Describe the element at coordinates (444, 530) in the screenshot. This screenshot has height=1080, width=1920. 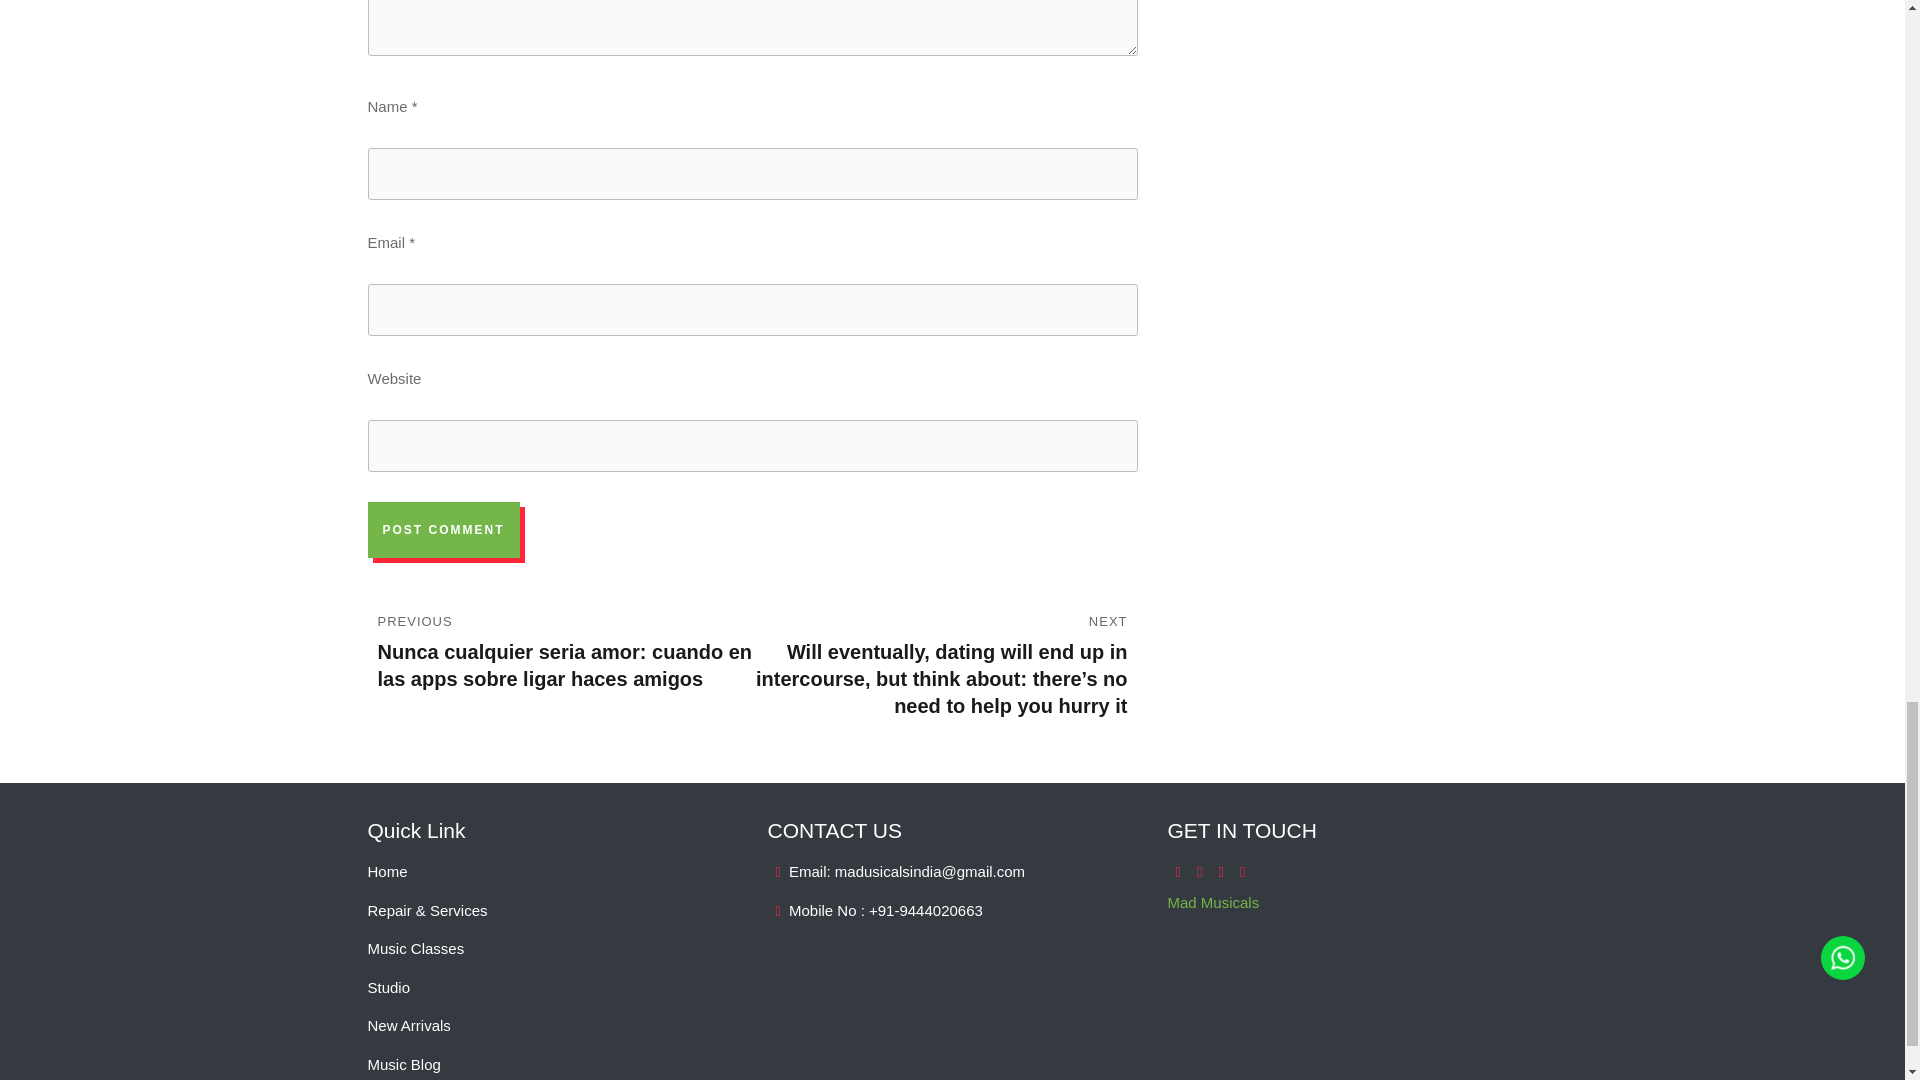
I see `Post Comment` at that location.